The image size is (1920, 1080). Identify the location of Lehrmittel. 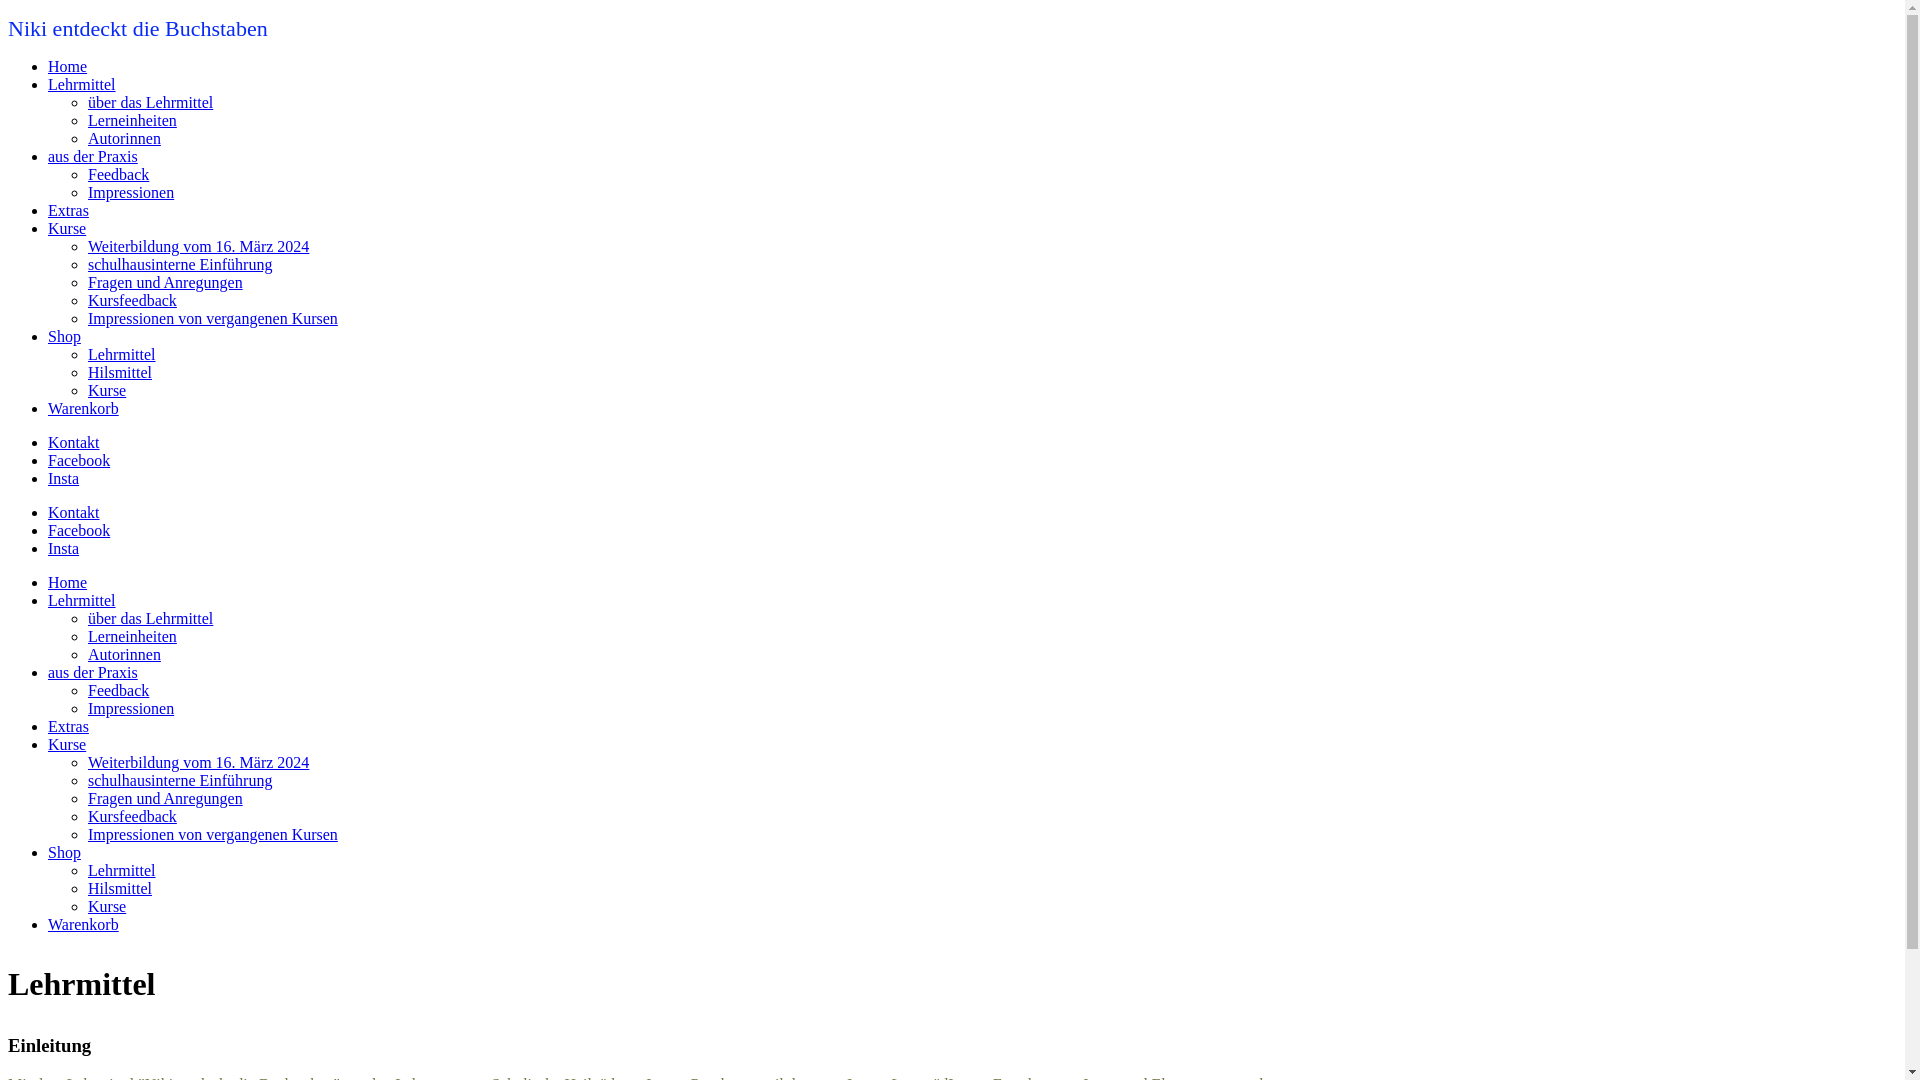
(82, 600).